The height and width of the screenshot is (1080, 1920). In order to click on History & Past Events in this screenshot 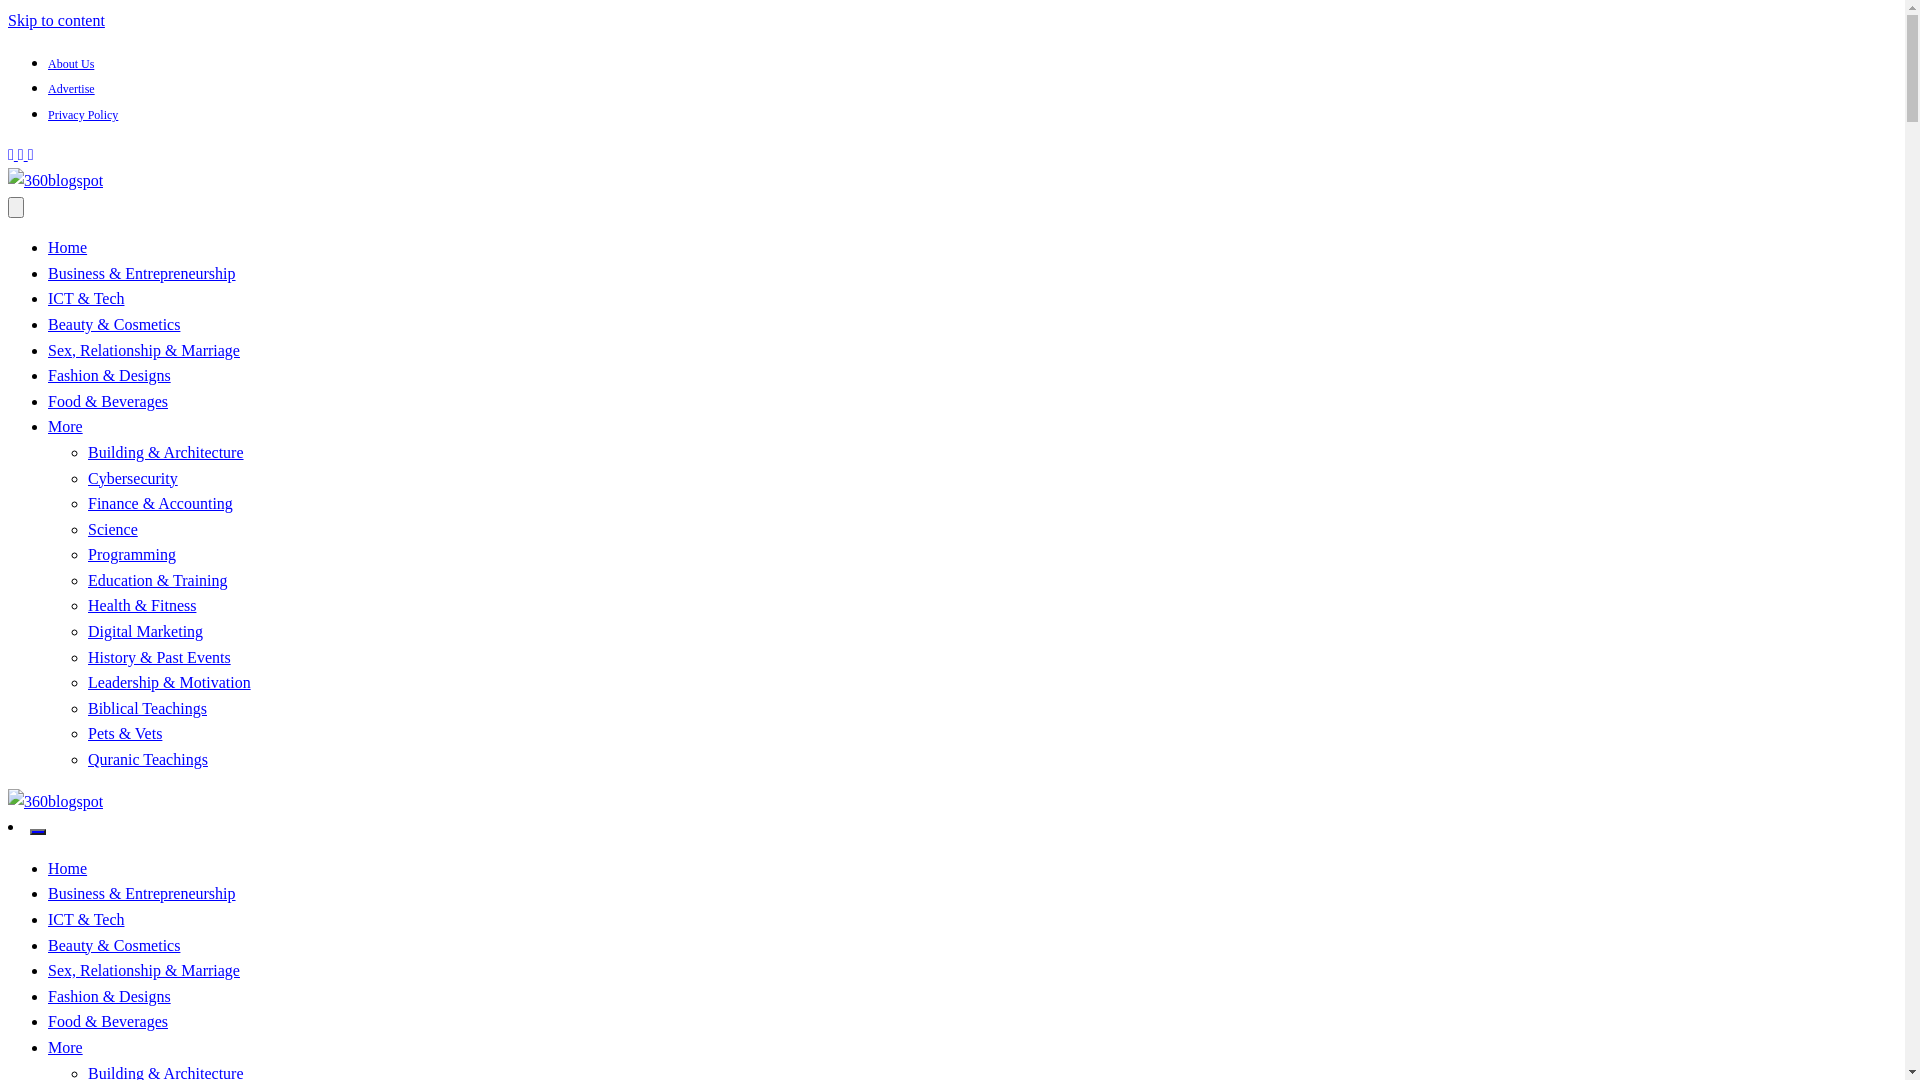, I will do `click(160, 658)`.